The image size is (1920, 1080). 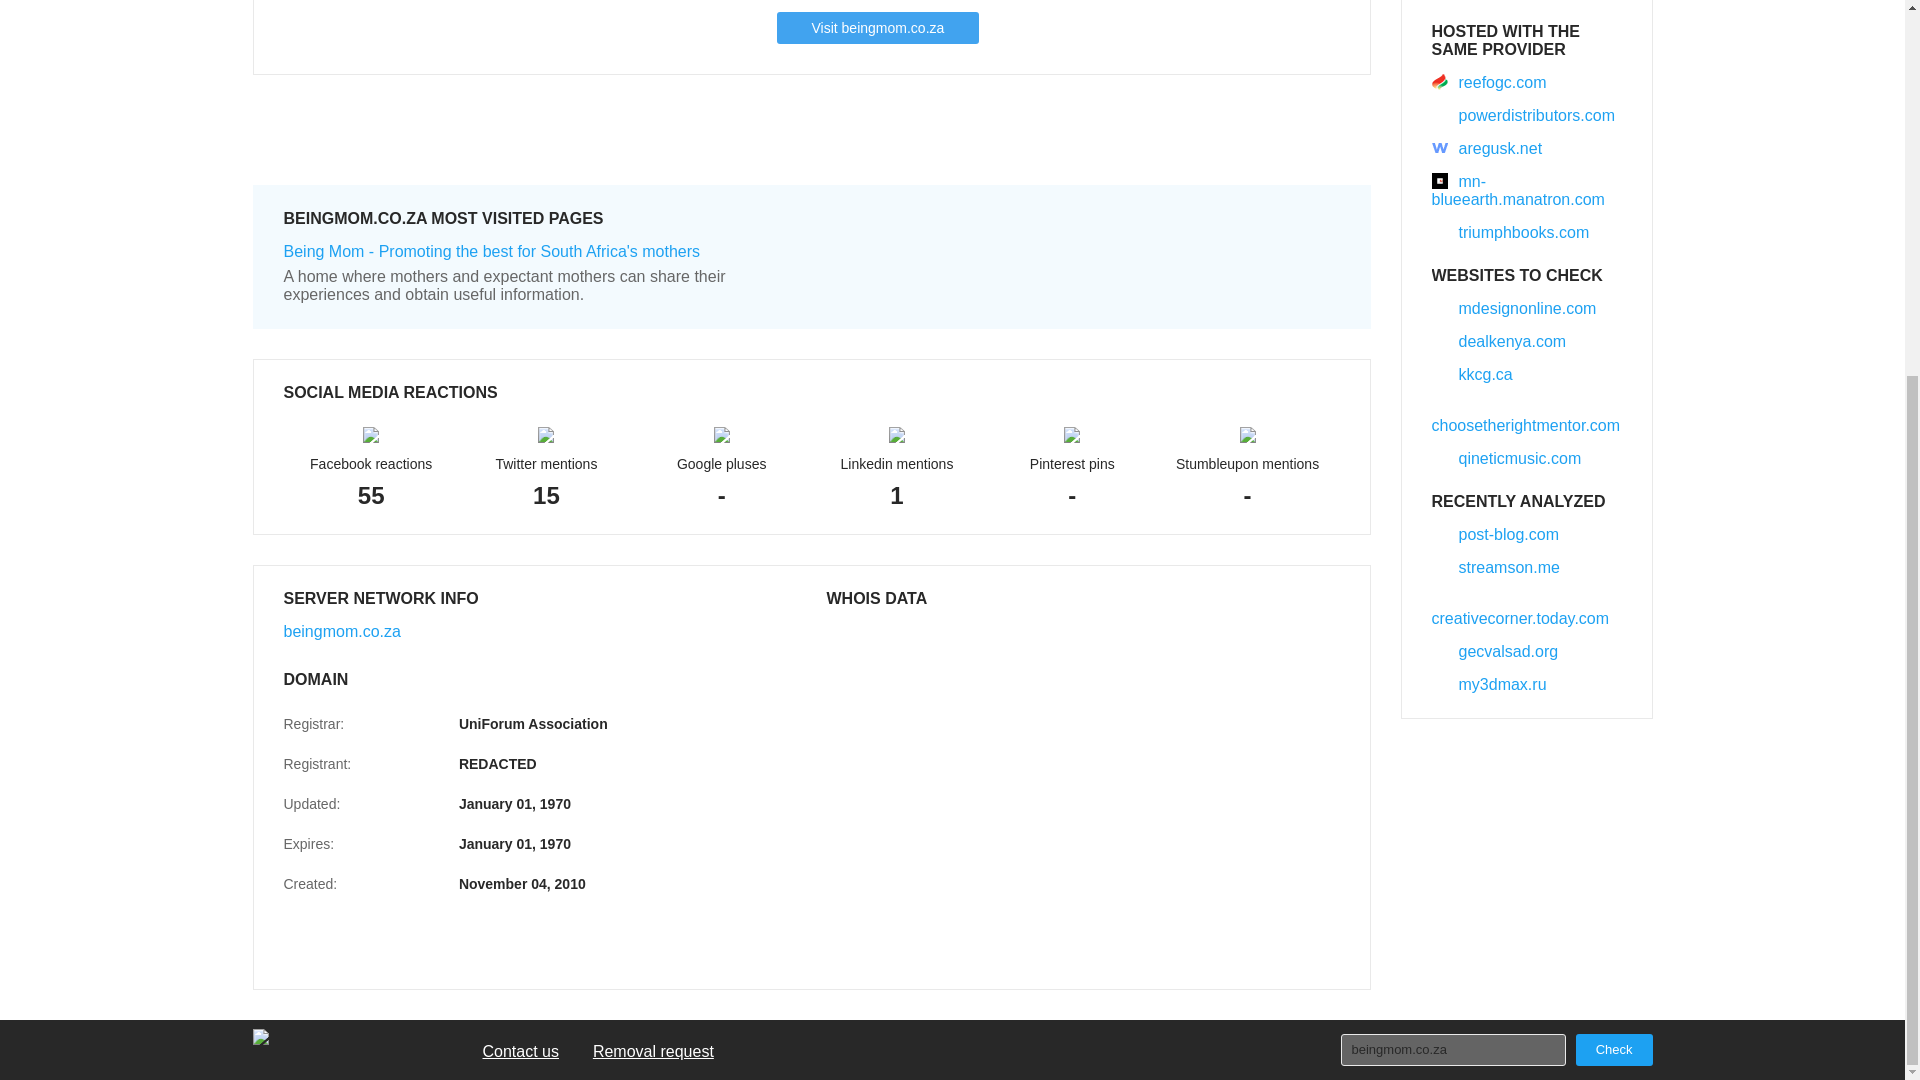 I want to click on triumphbooks.com, so click(x=1510, y=232).